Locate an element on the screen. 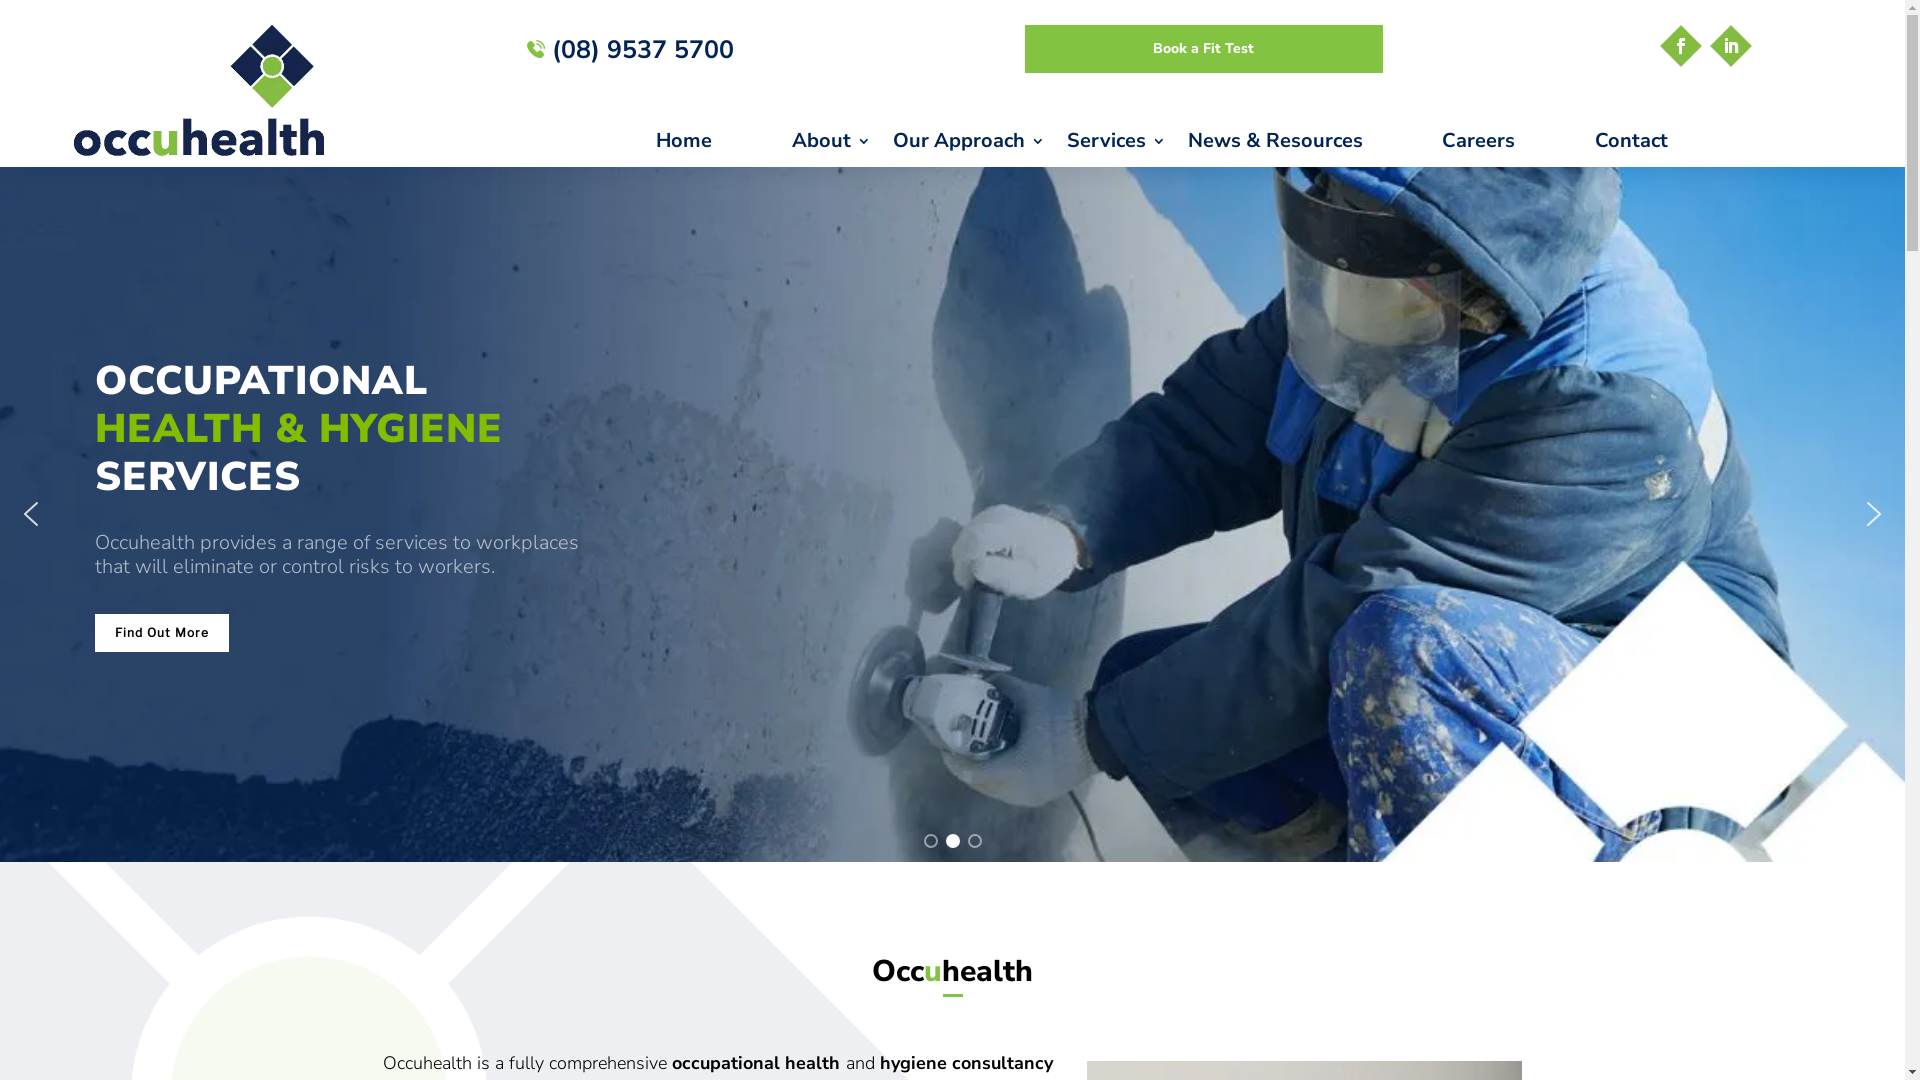  News & Resources is located at coordinates (1304, 144).